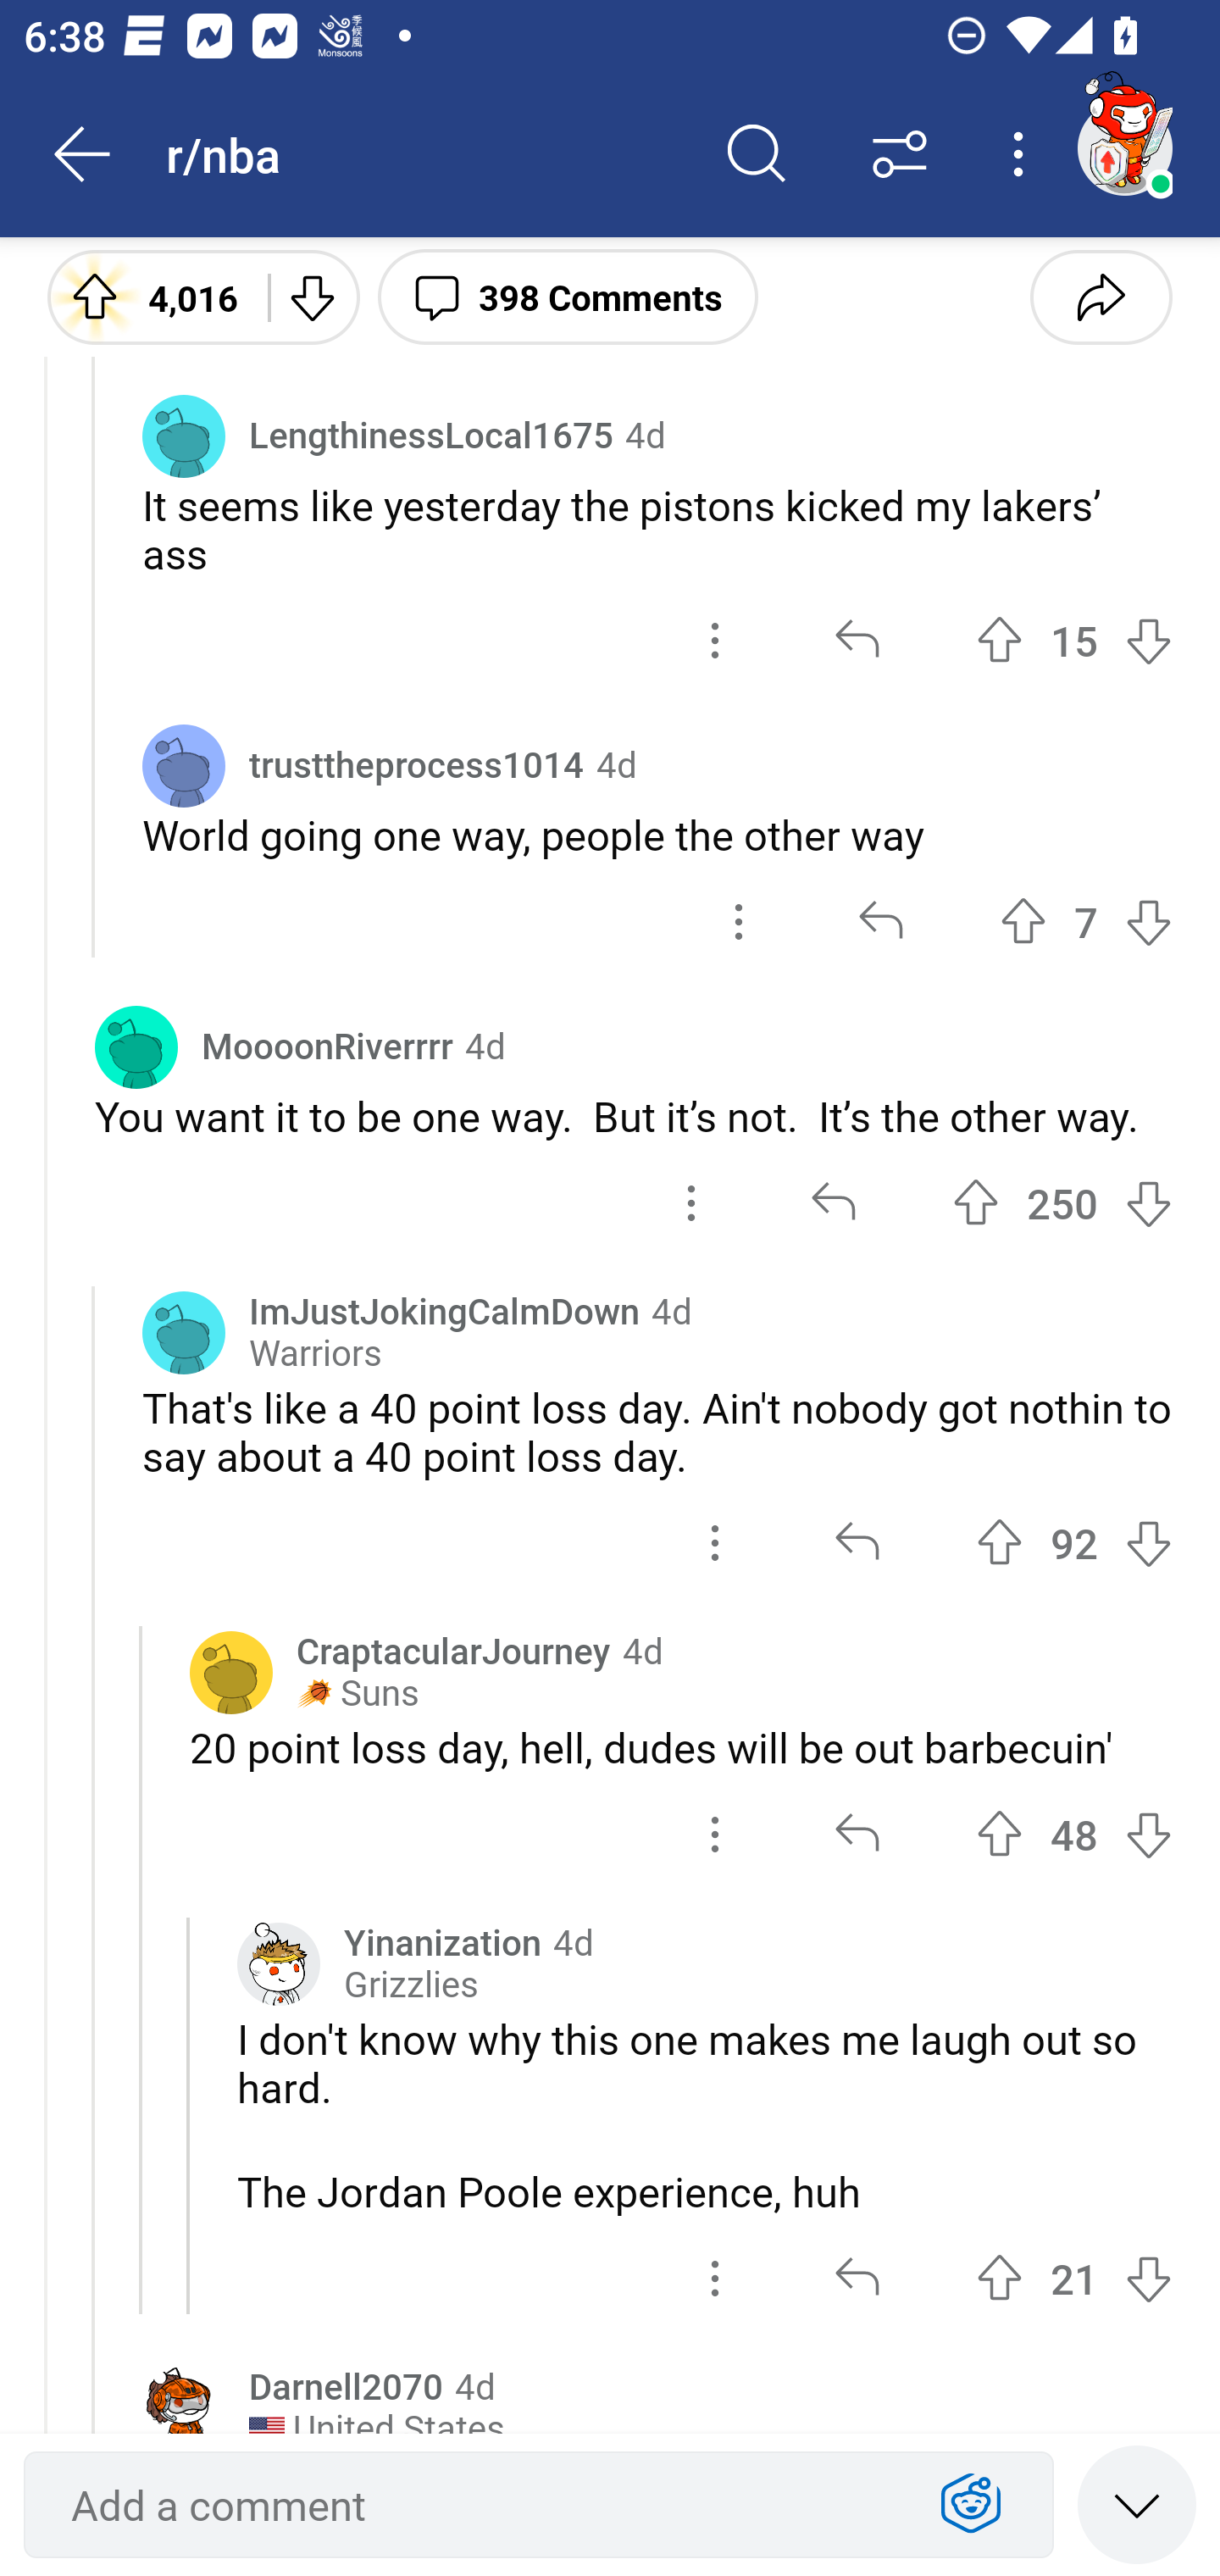  Describe the element at coordinates (1074, 1834) in the screenshot. I see `Upvote 48 48 votes Downvote` at that location.